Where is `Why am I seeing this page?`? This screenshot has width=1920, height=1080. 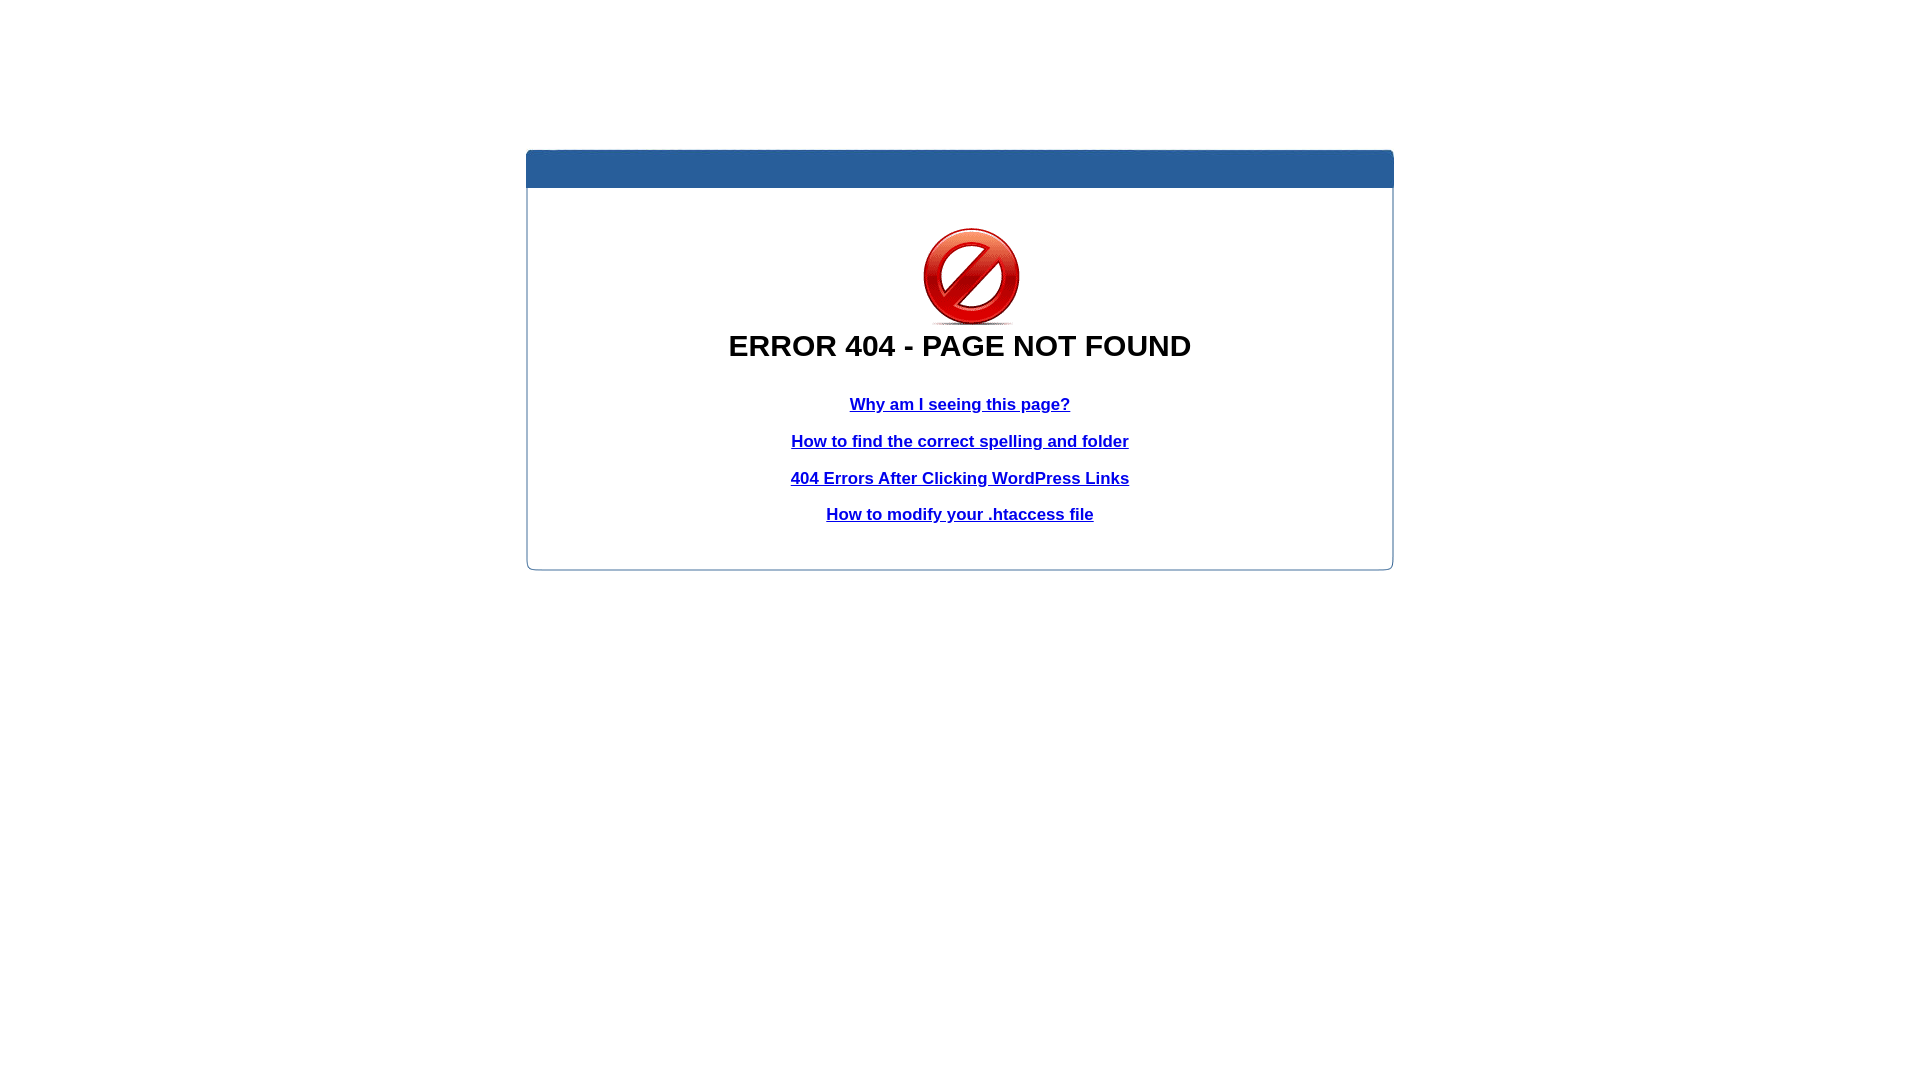
Why am I seeing this page? is located at coordinates (960, 404).